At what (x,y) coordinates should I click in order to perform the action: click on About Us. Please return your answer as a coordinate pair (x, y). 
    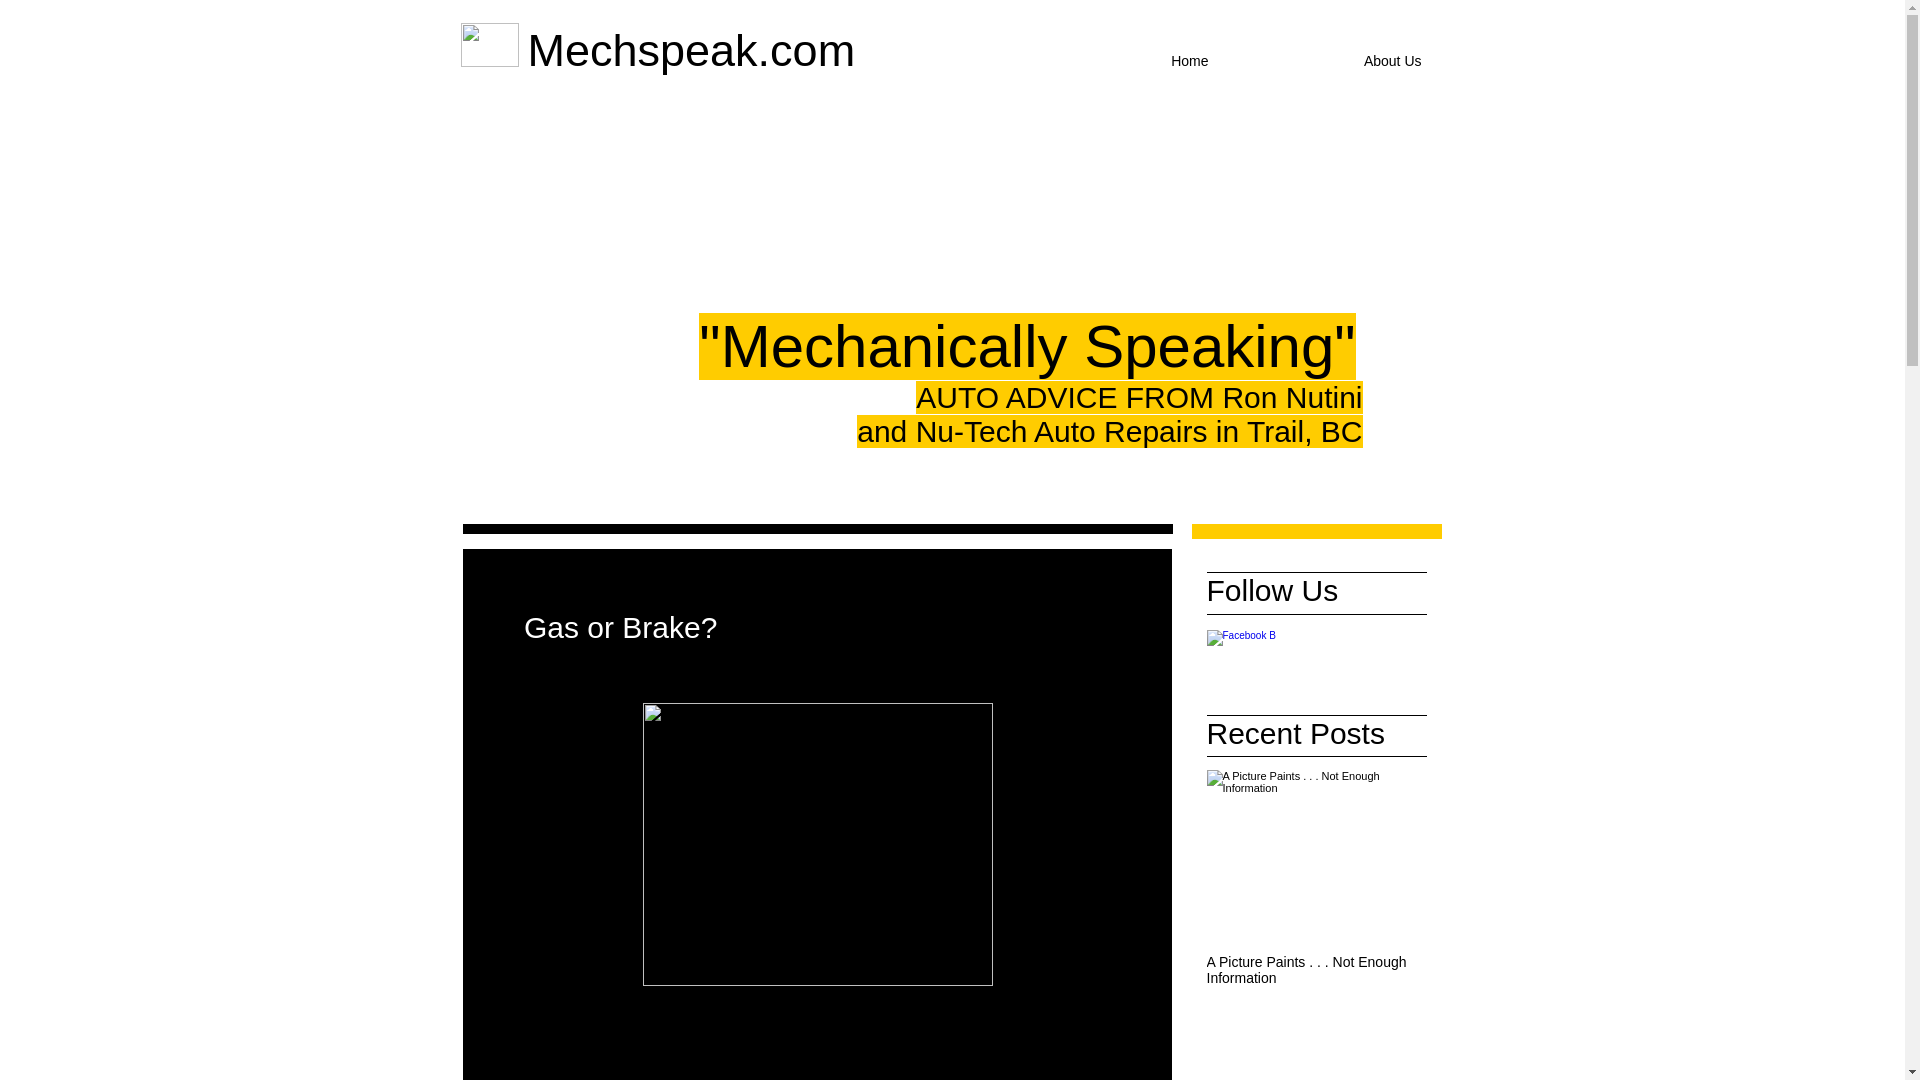
    Looking at the image, I should click on (1330, 60).